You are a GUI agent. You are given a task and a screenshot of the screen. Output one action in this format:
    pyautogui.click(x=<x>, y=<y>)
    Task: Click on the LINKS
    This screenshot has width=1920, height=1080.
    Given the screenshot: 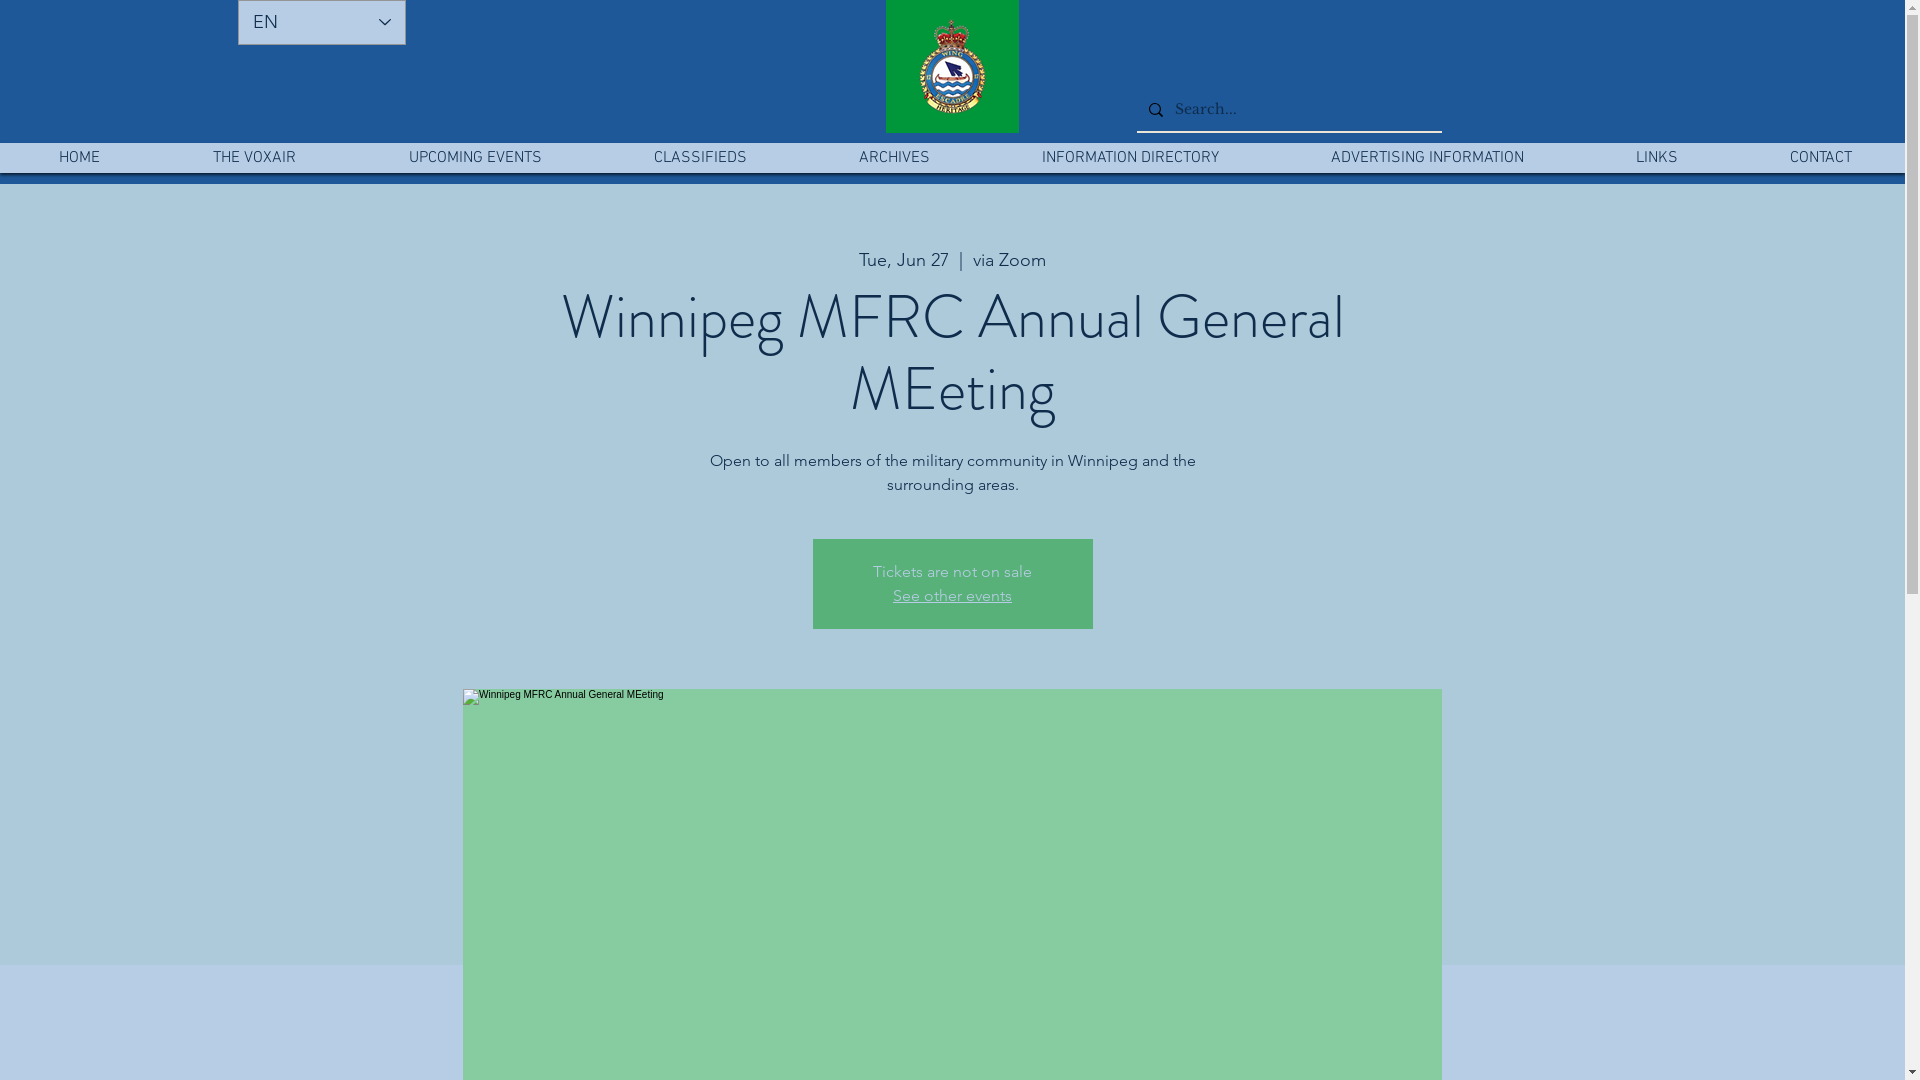 What is the action you would take?
    pyautogui.click(x=1656, y=158)
    